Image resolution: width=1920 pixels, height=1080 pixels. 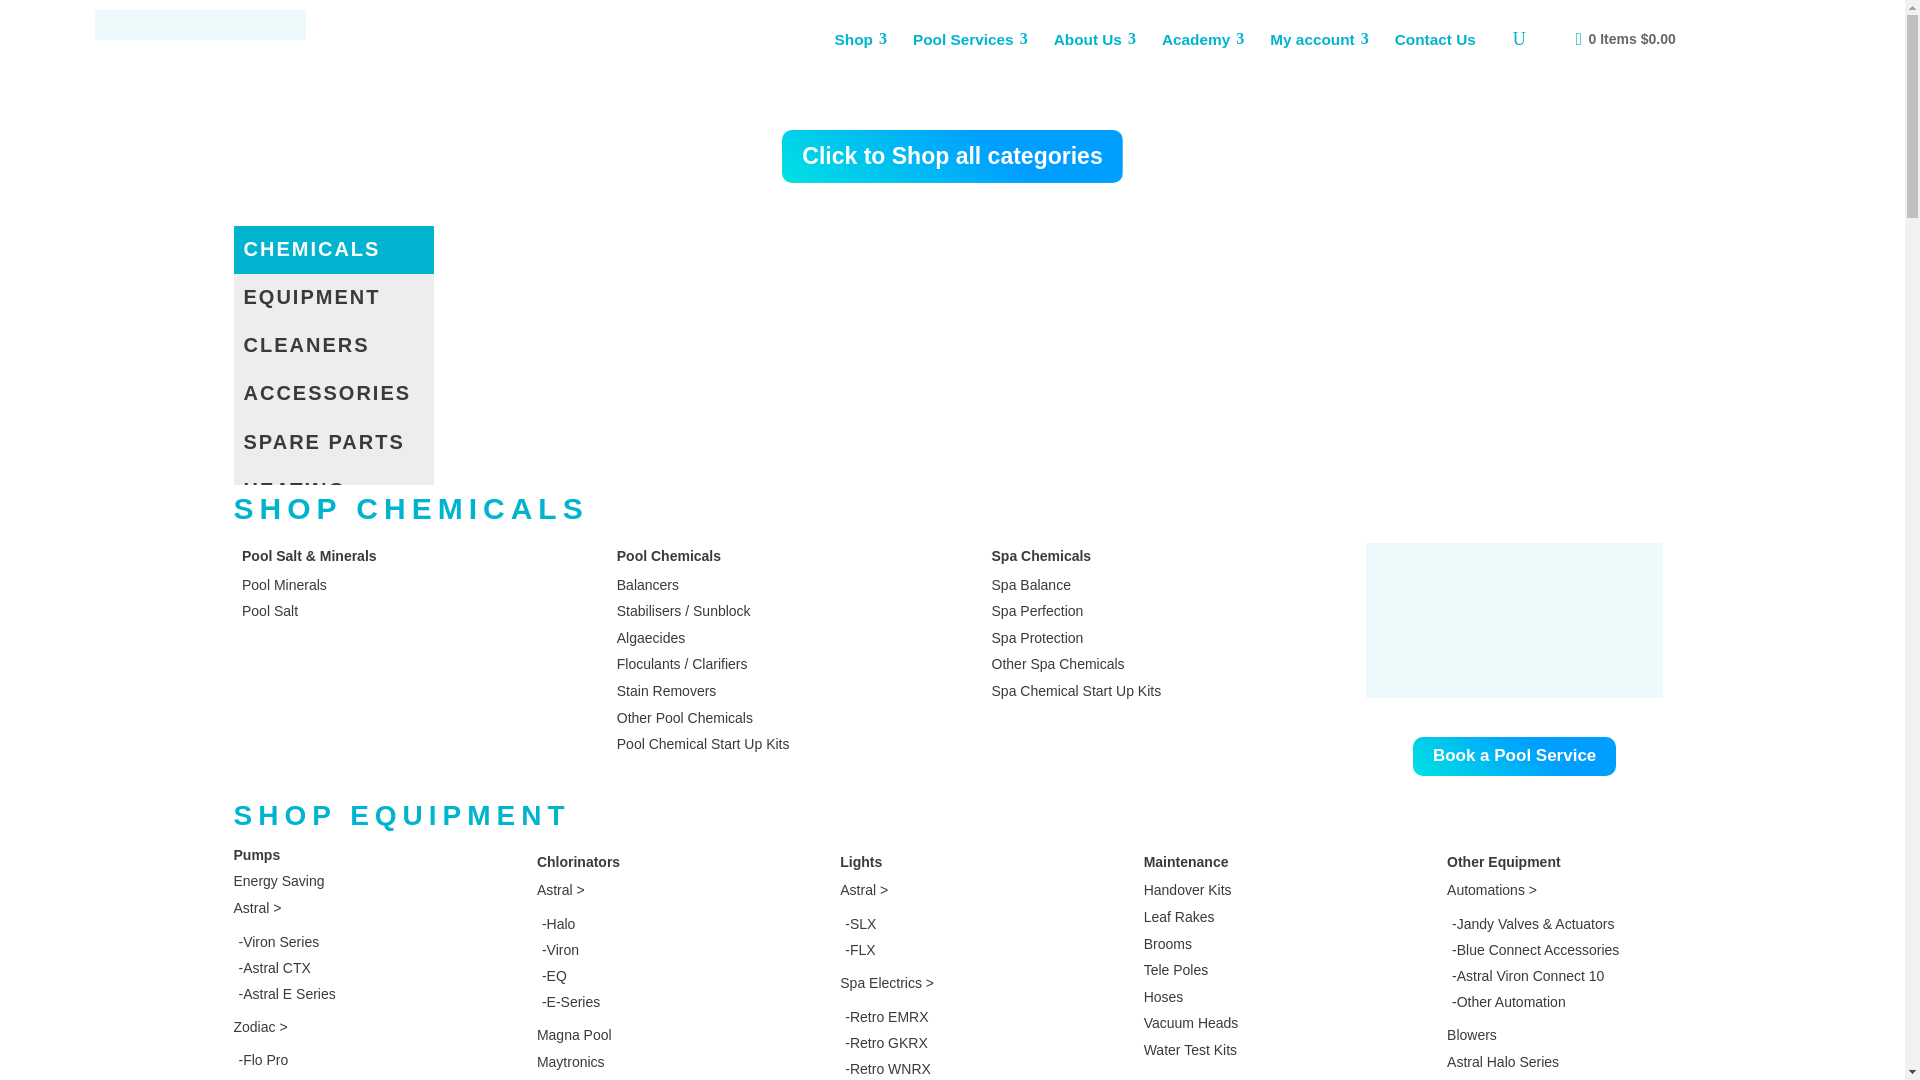 What do you see at coordinates (1514, 620) in the screenshot?
I see `pool-shop-03` at bounding box center [1514, 620].